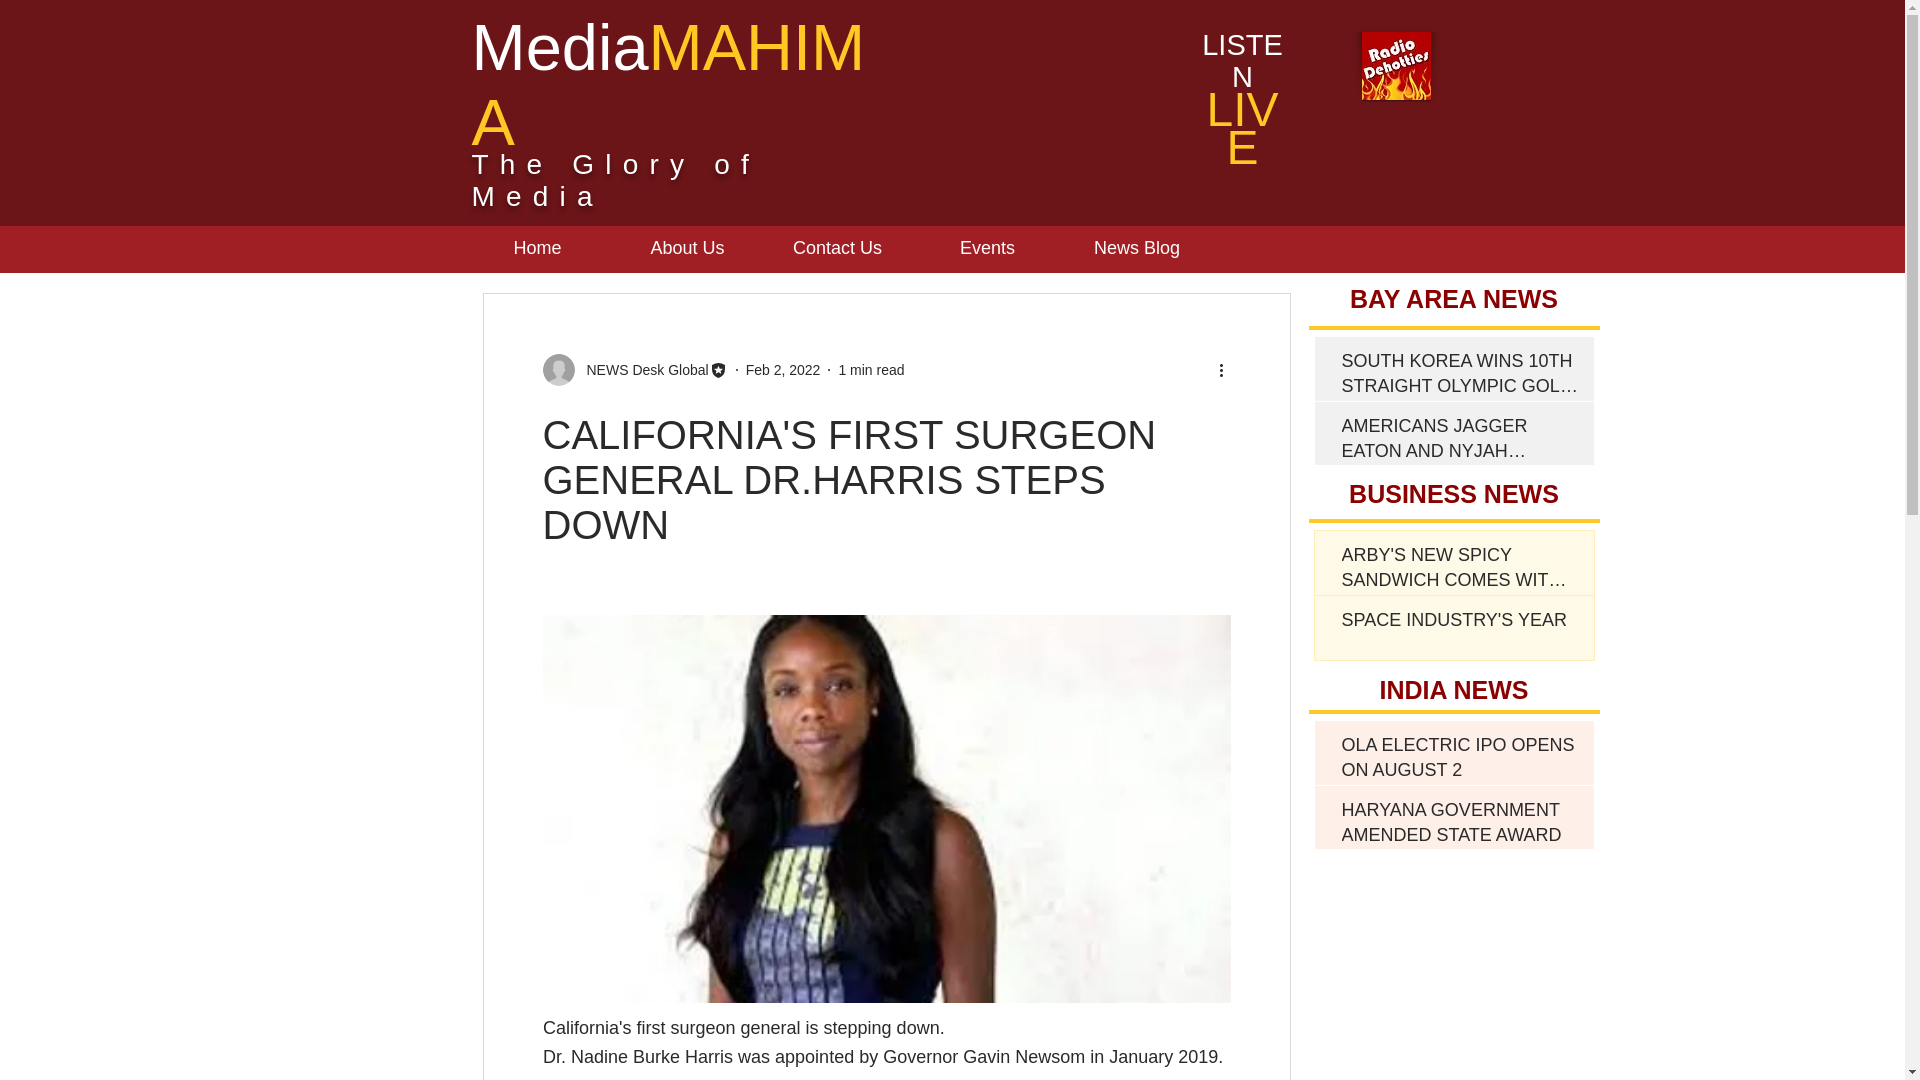  What do you see at coordinates (538, 248) in the screenshot?
I see `Home` at bounding box center [538, 248].